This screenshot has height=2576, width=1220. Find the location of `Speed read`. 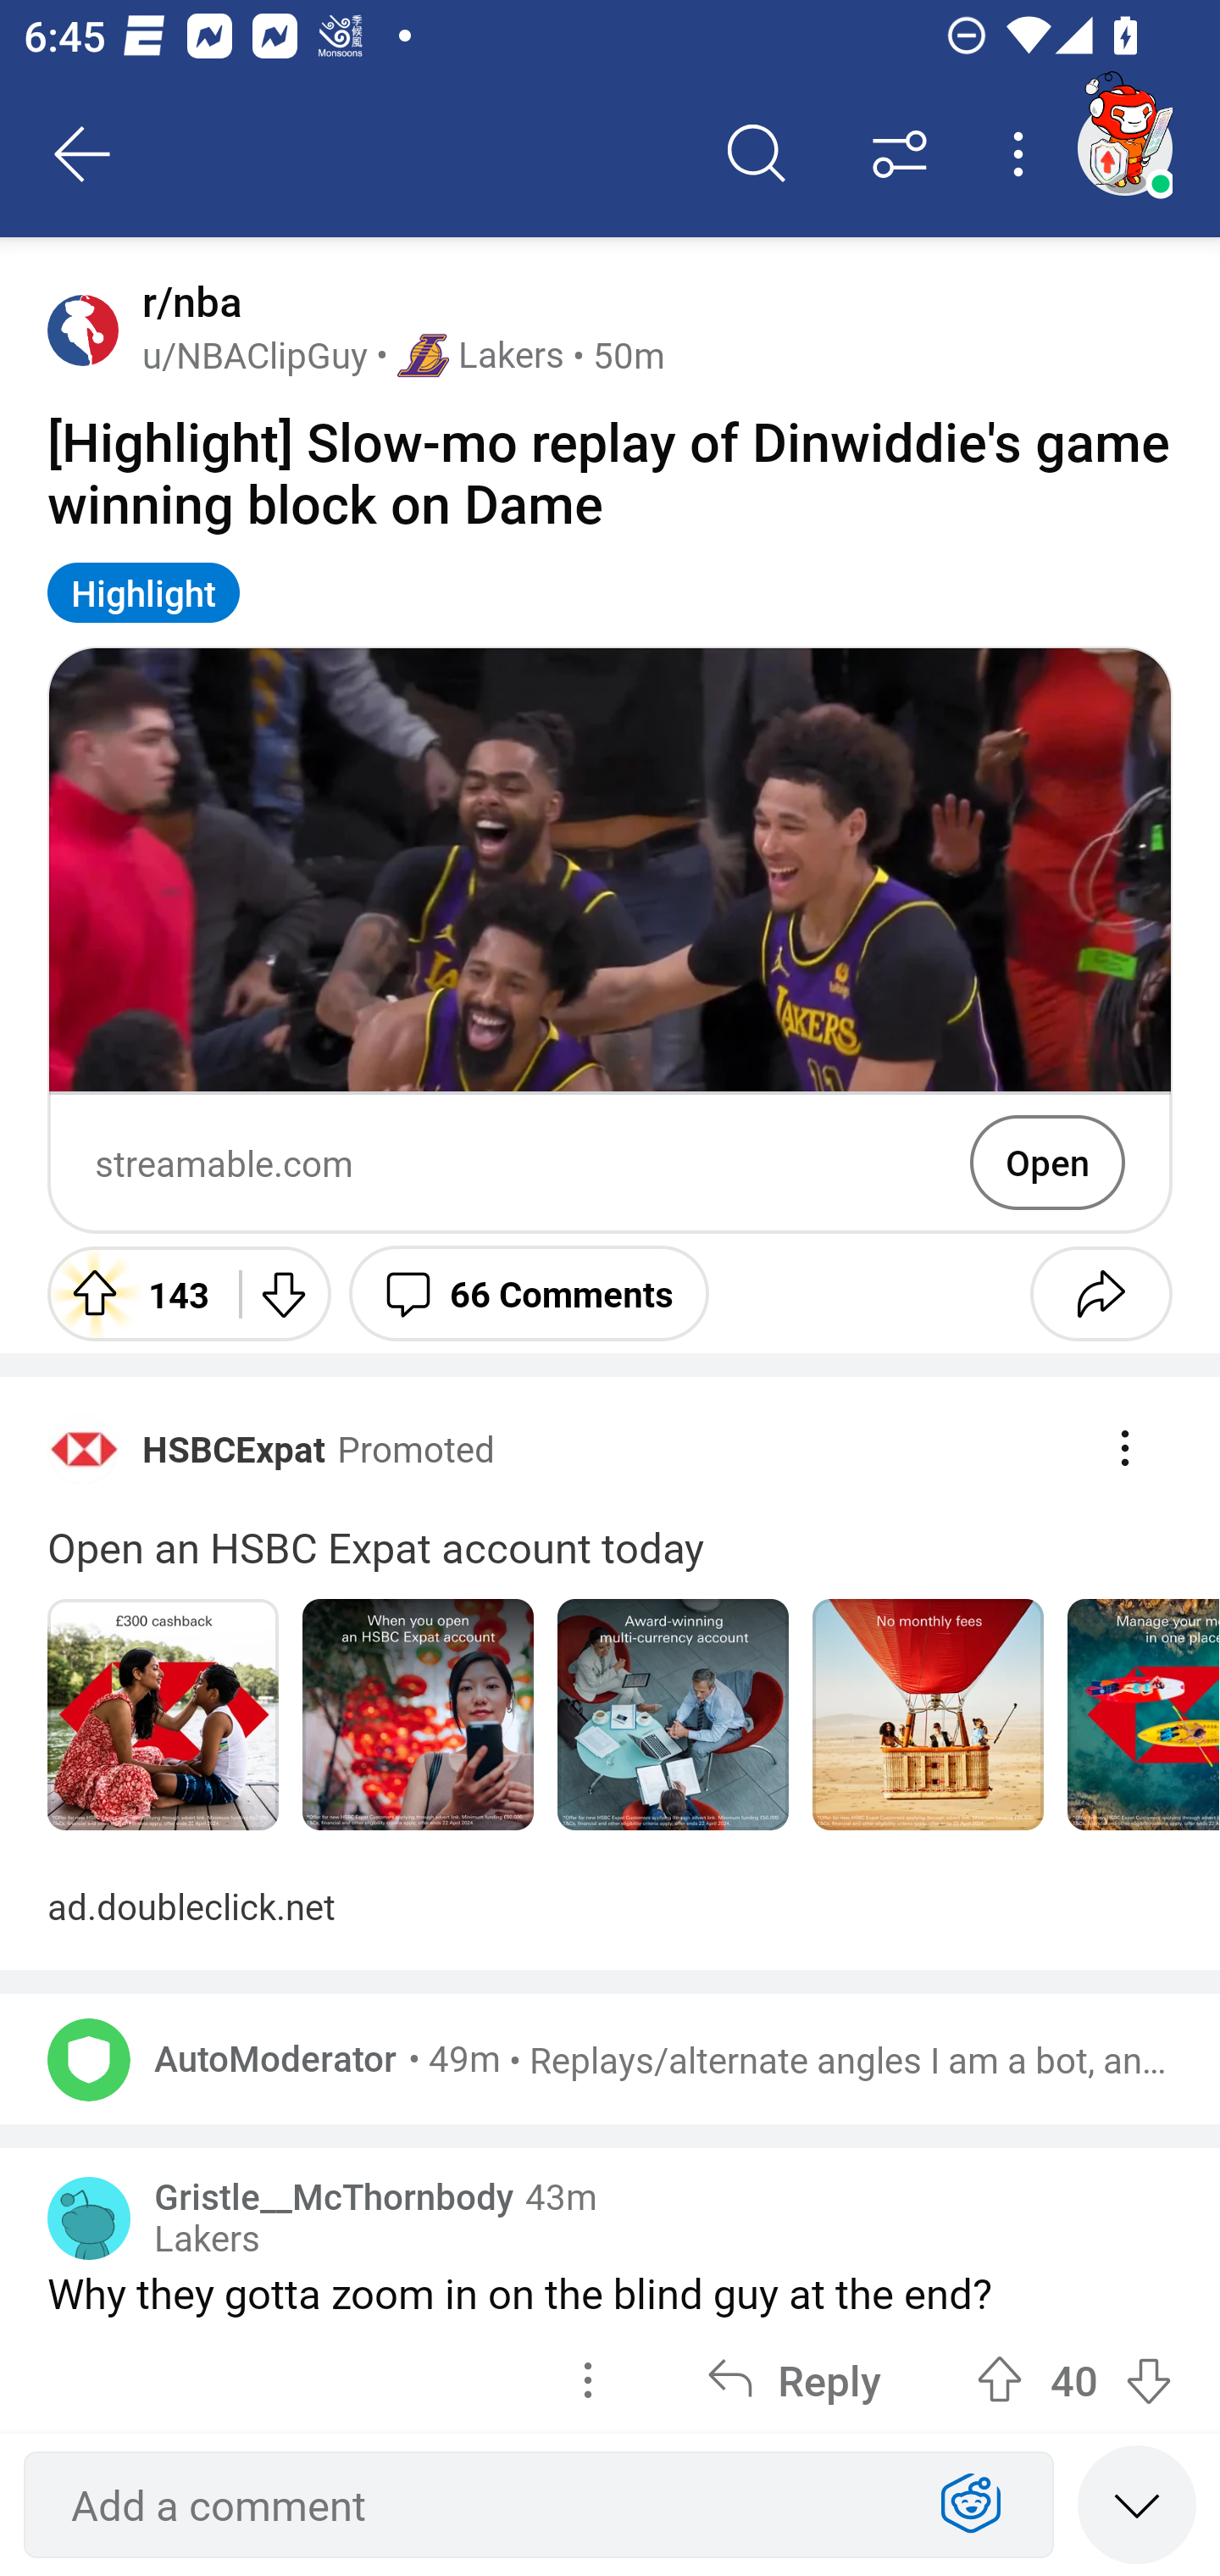

Speed read is located at coordinates (1137, 2503).